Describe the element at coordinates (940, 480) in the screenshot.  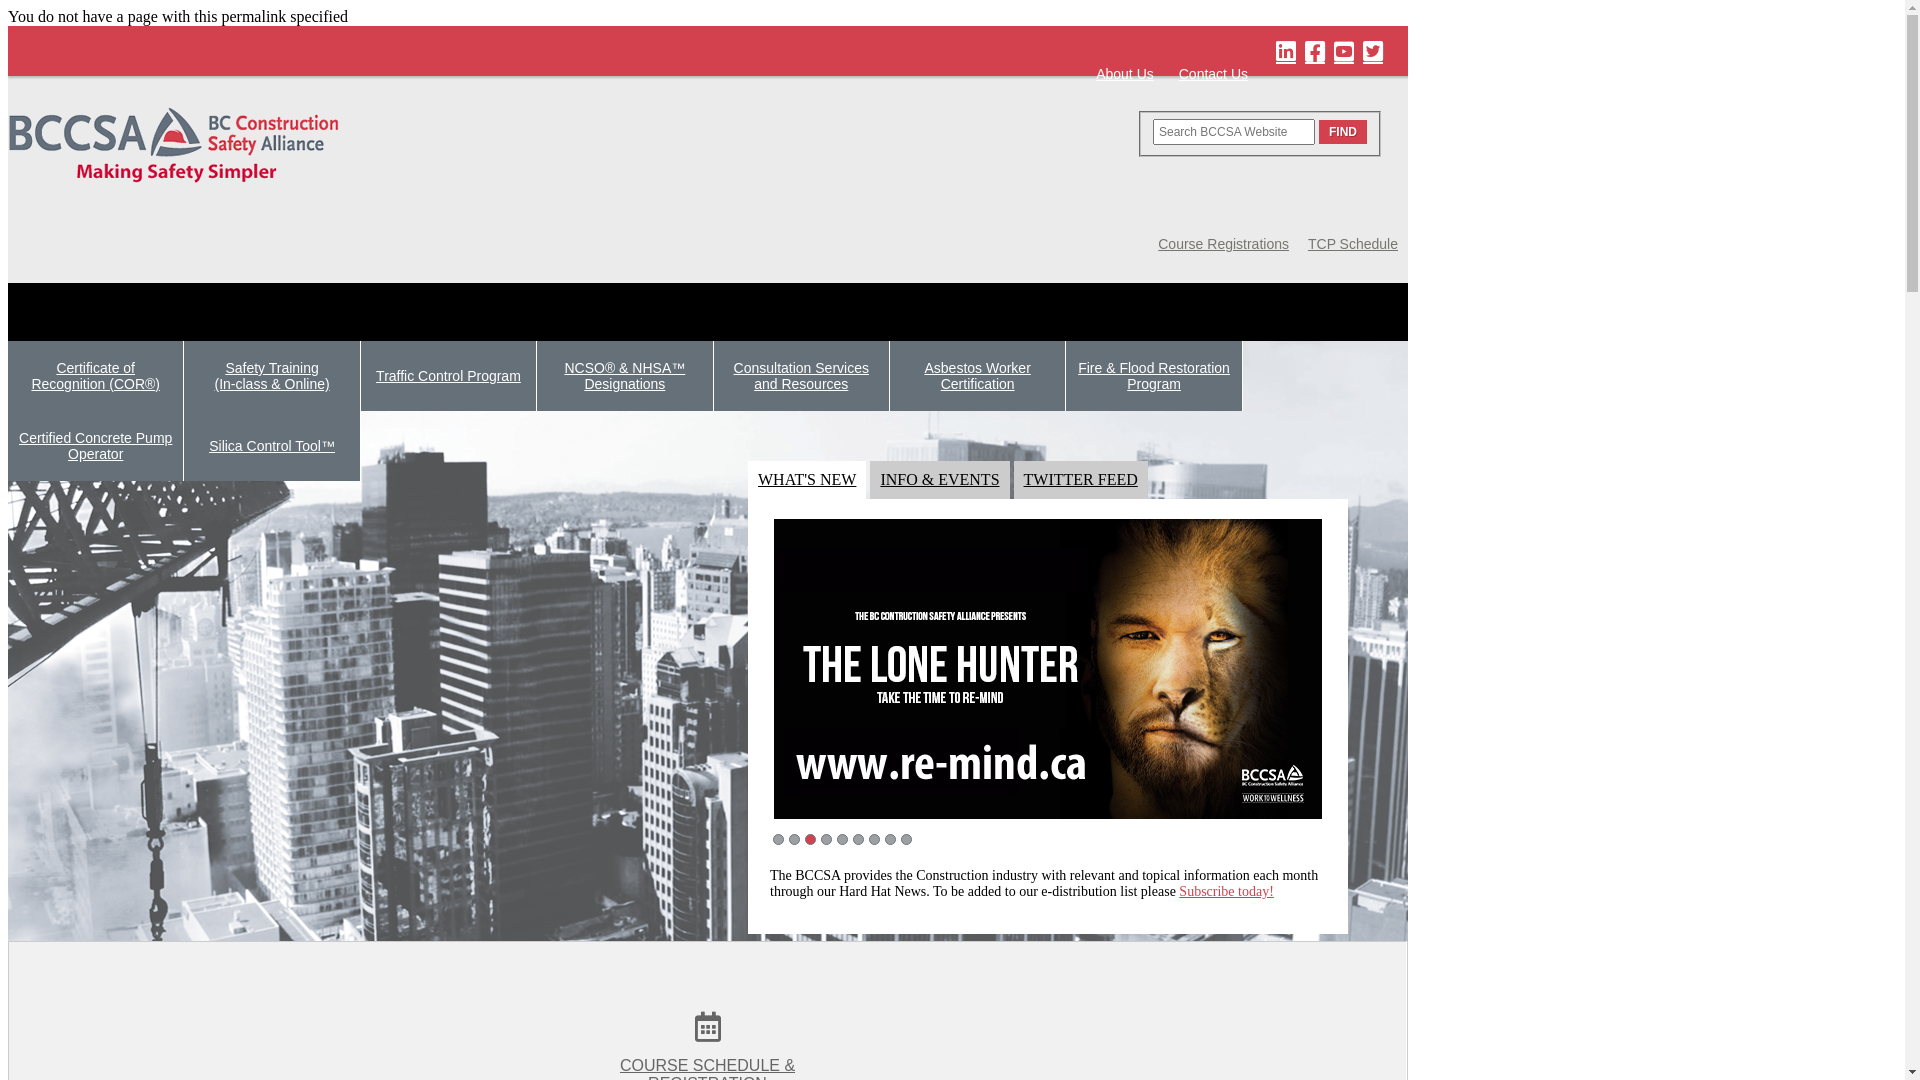
I see `INFO & EVENTS` at that location.